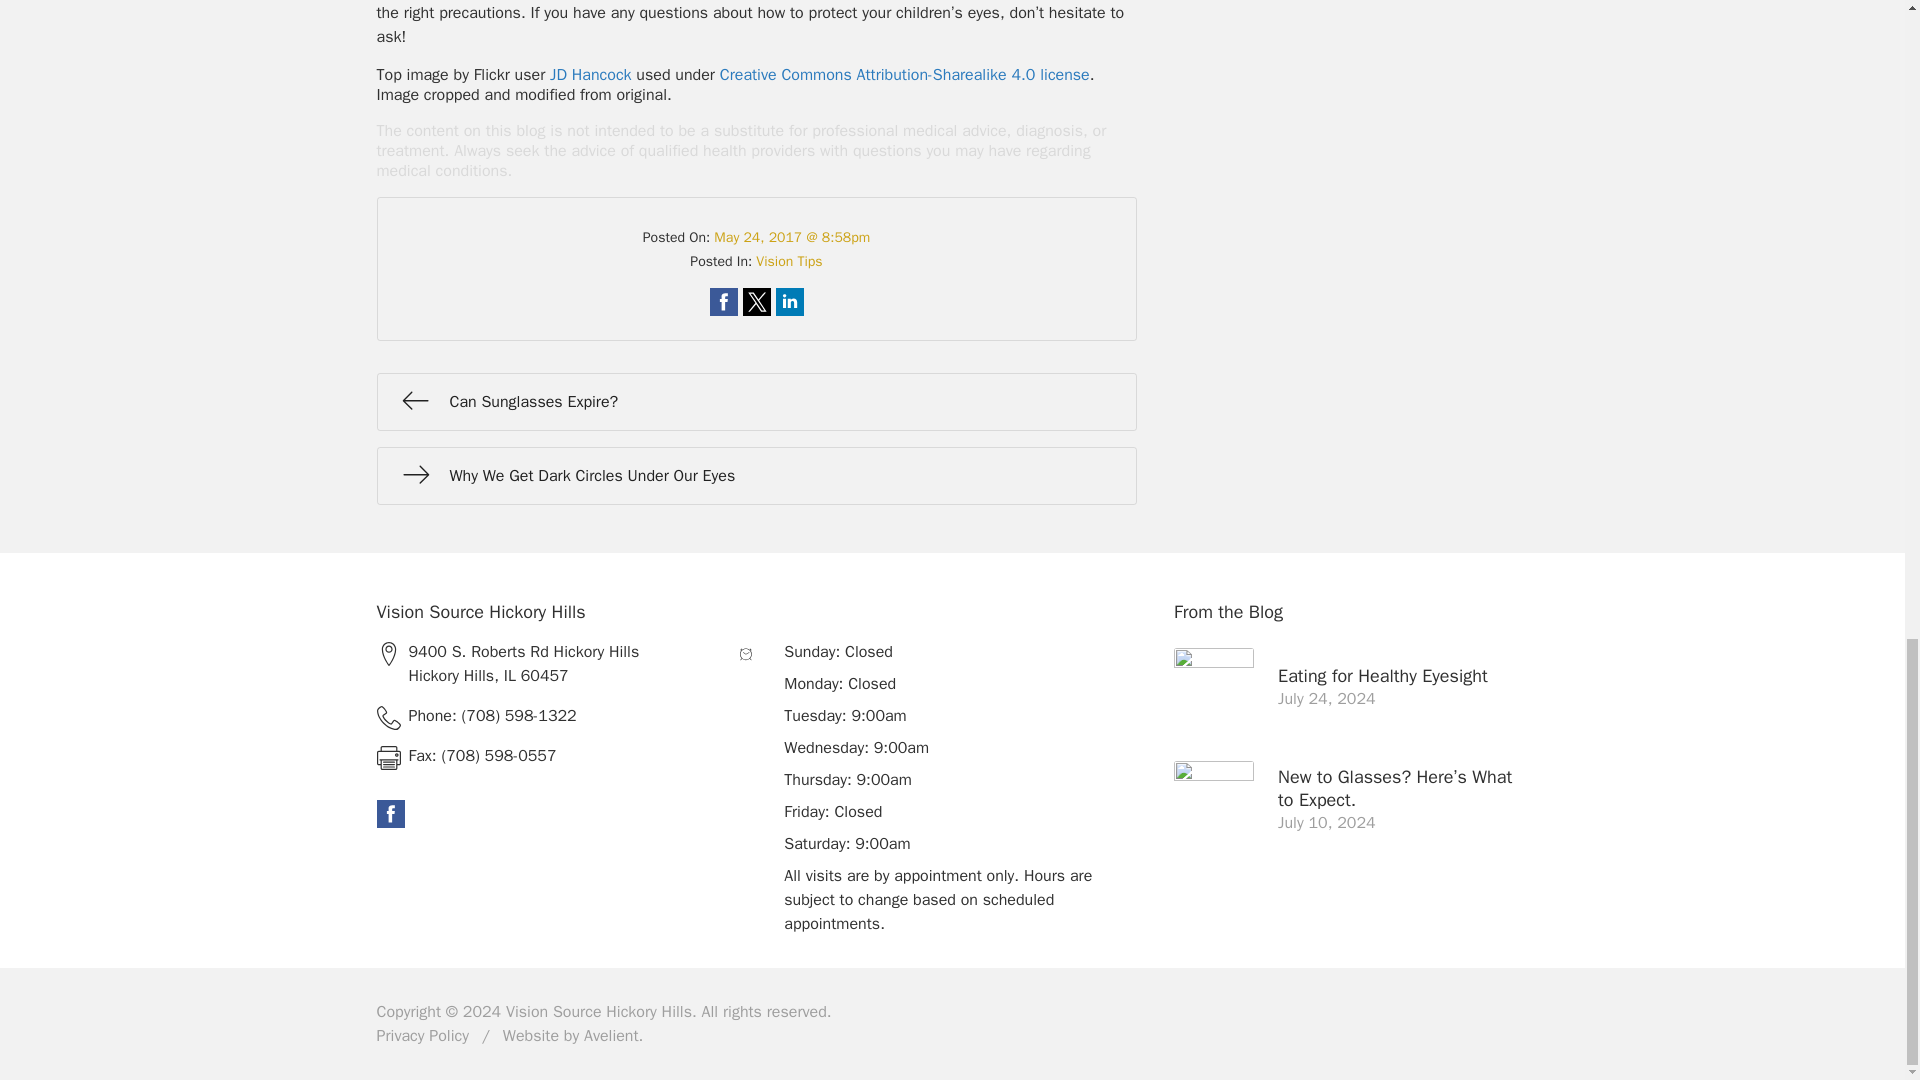 The height and width of the screenshot is (1080, 1920). Describe the element at coordinates (790, 302) in the screenshot. I see `Share on LinkedIn` at that location.